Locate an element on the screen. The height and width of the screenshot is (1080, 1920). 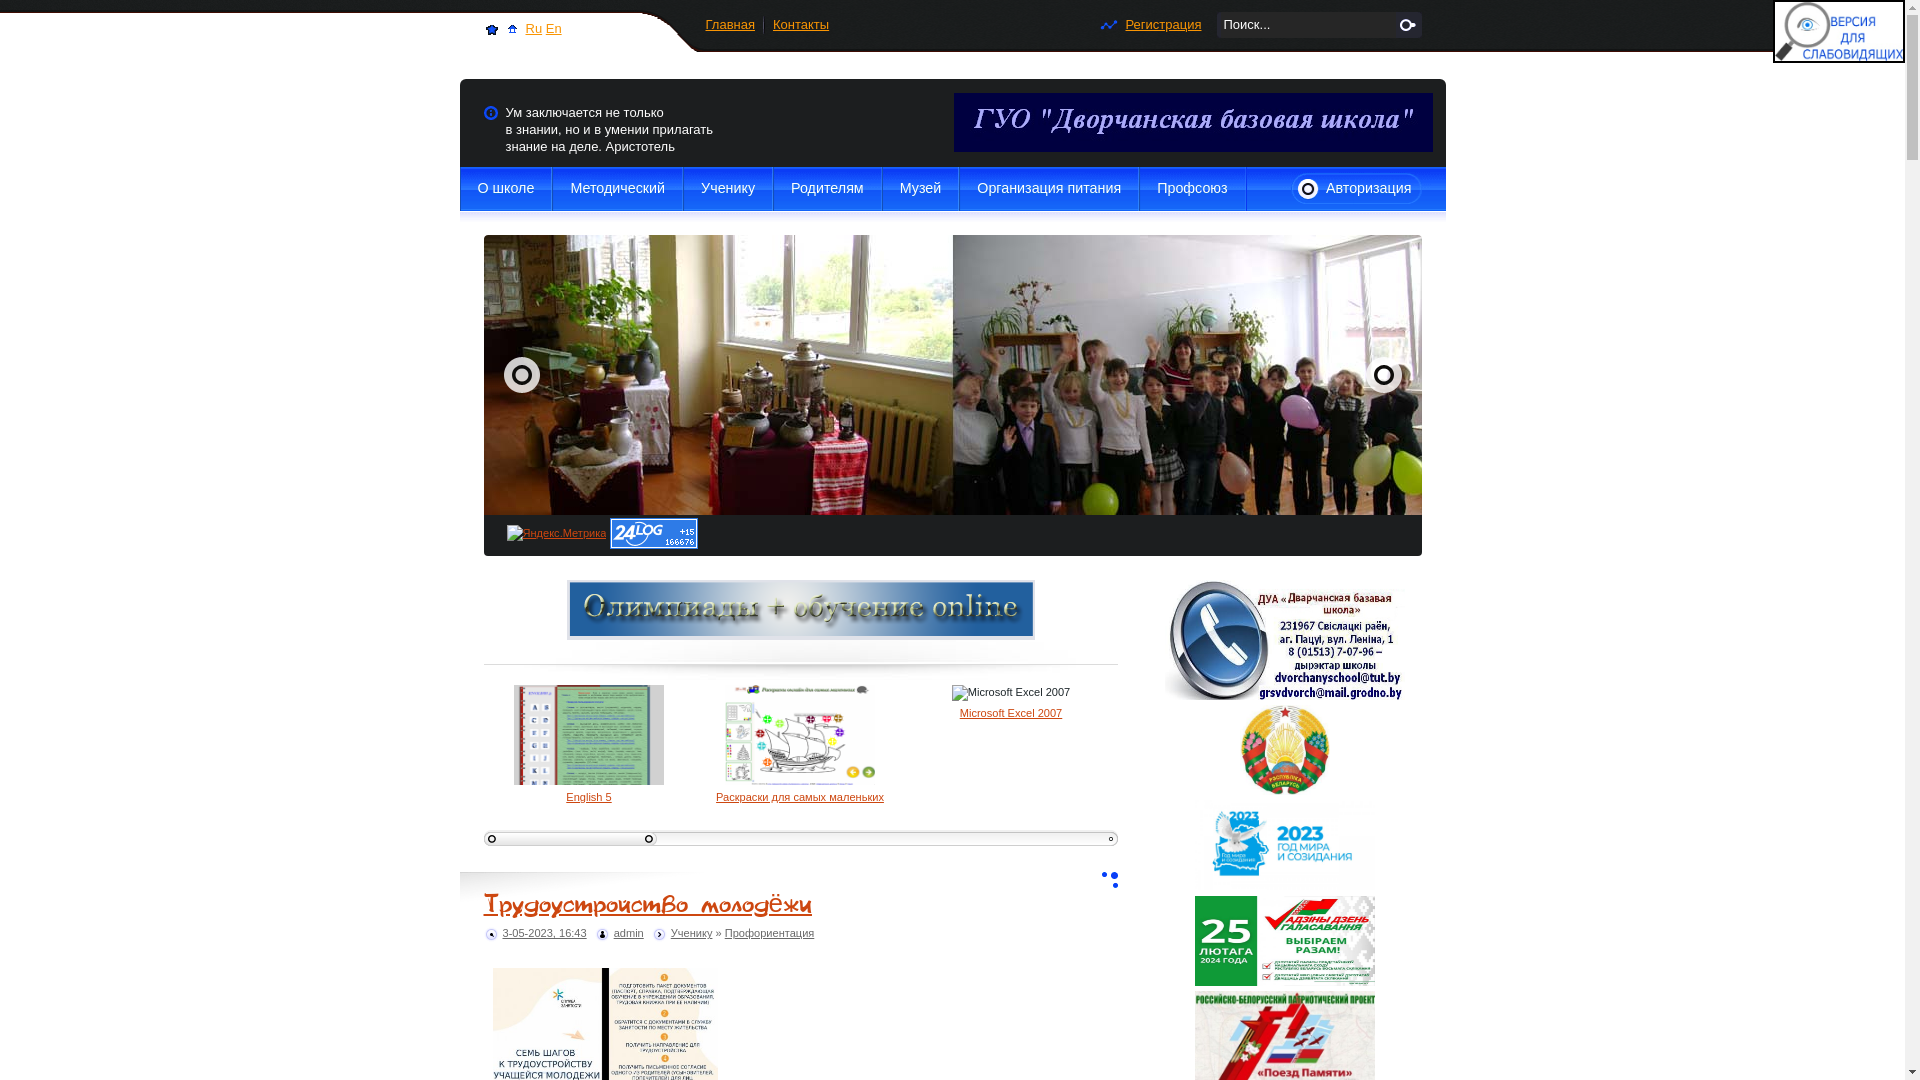
En is located at coordinates (554, 28).